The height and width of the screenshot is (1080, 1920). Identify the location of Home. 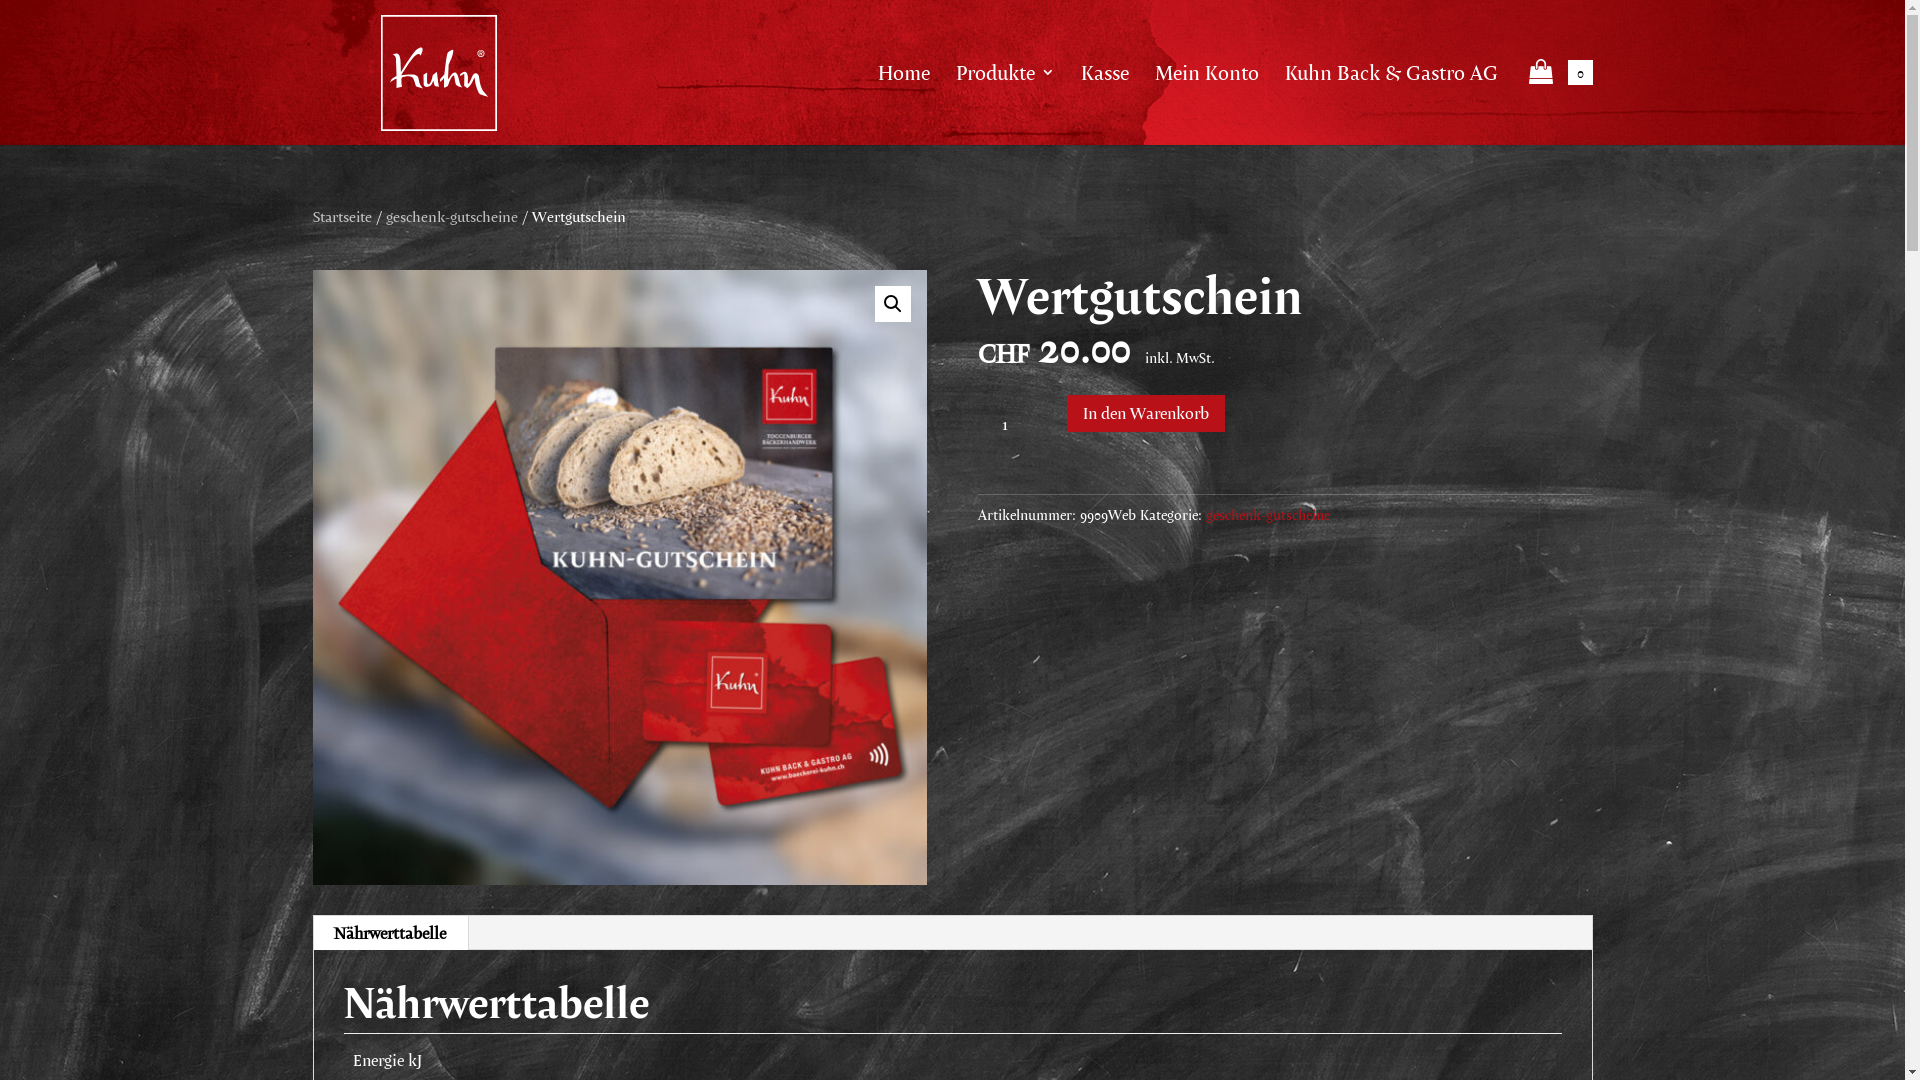
(904, 102).